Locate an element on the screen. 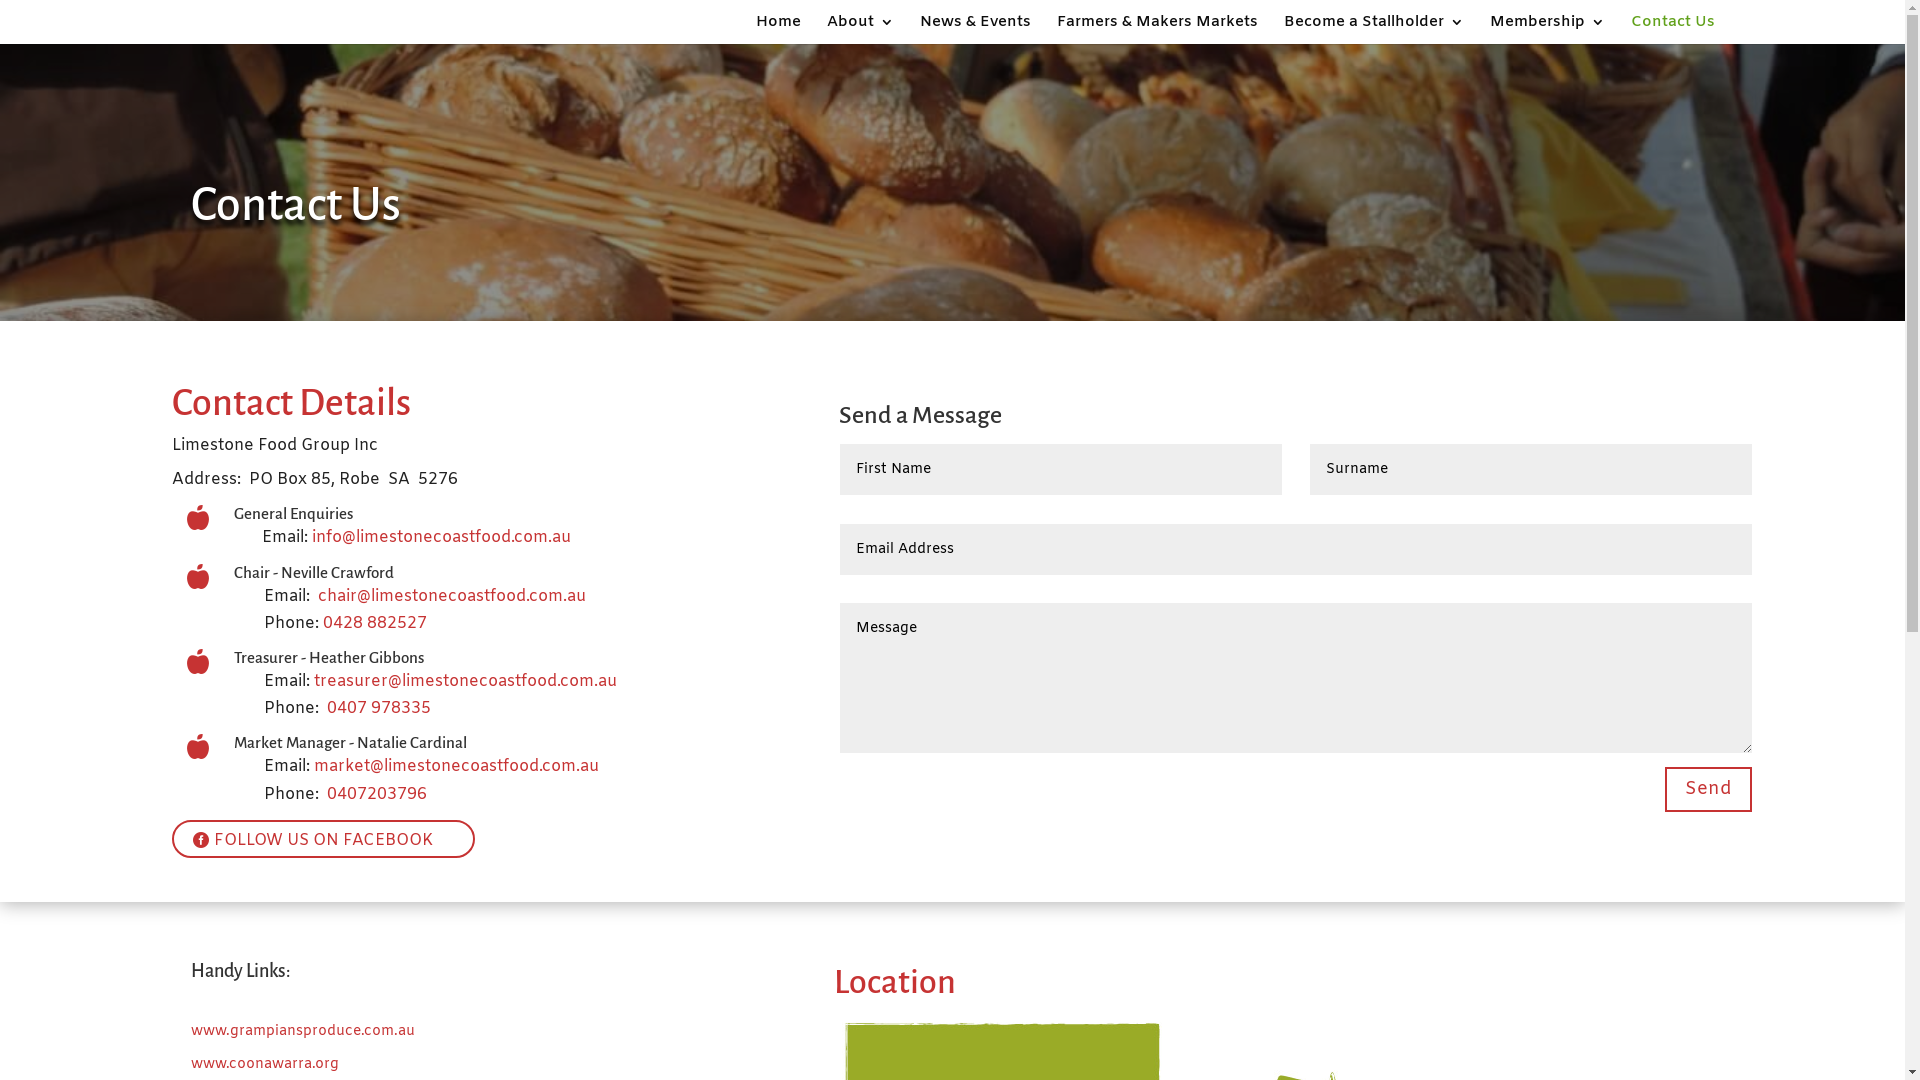 The image size is (1920, 1080). market@limestonecoastfood.com.au is located at coordinates (456, 766).